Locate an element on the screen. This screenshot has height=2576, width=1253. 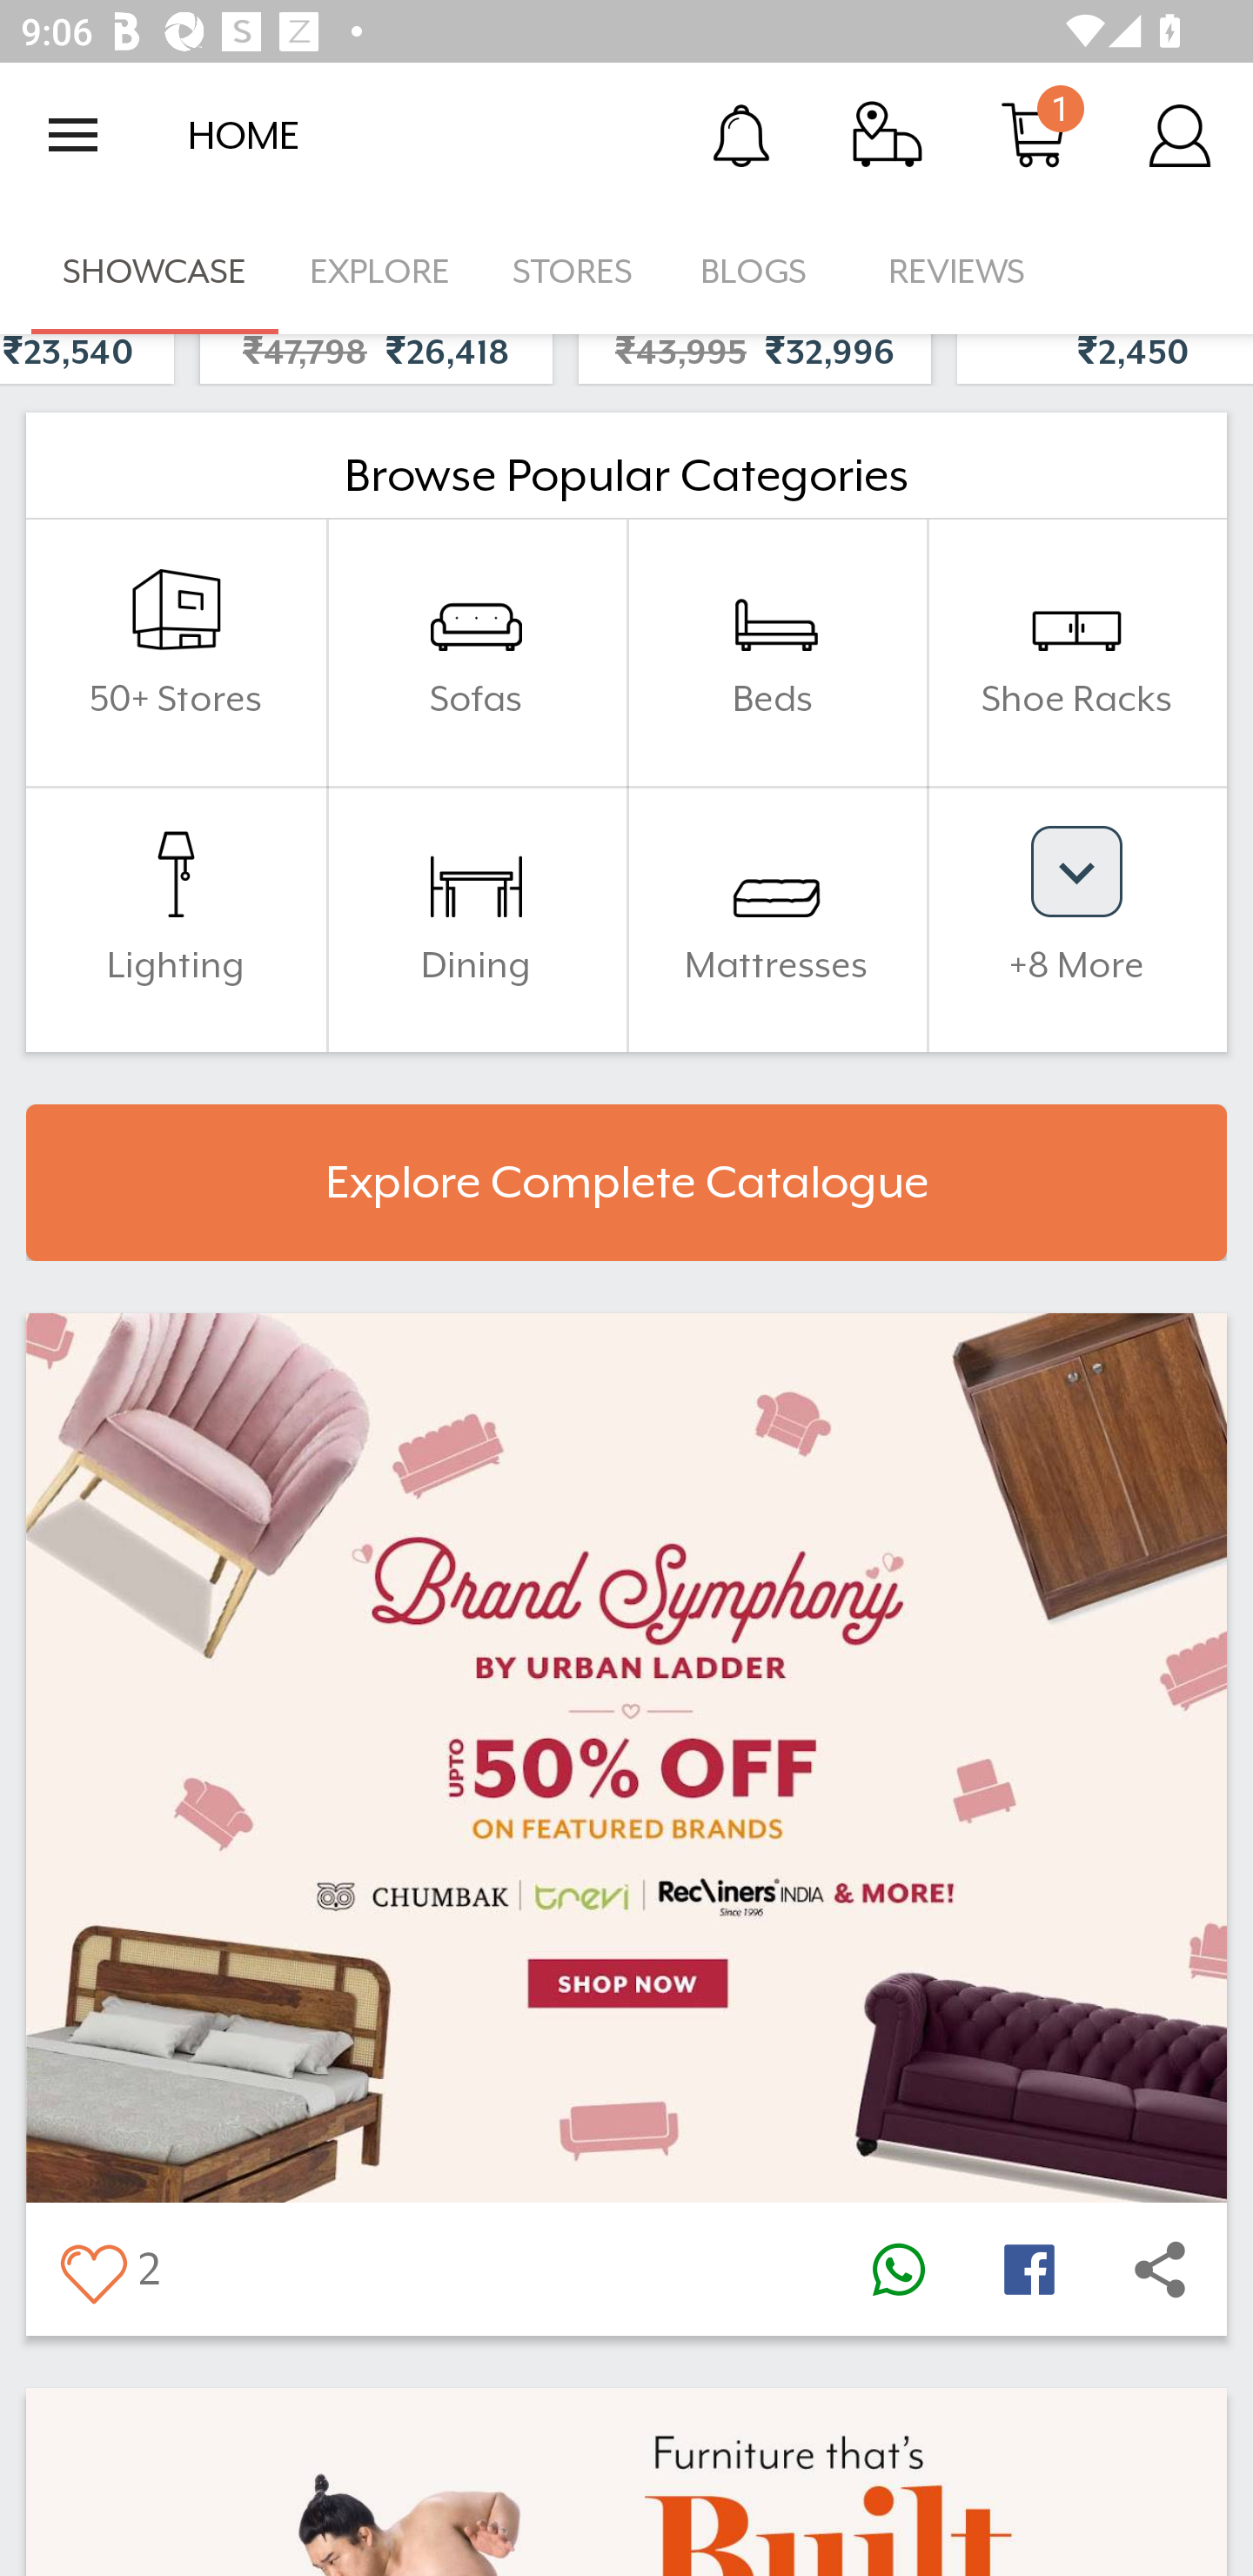
Cart is located at coordinates (1034, 134).